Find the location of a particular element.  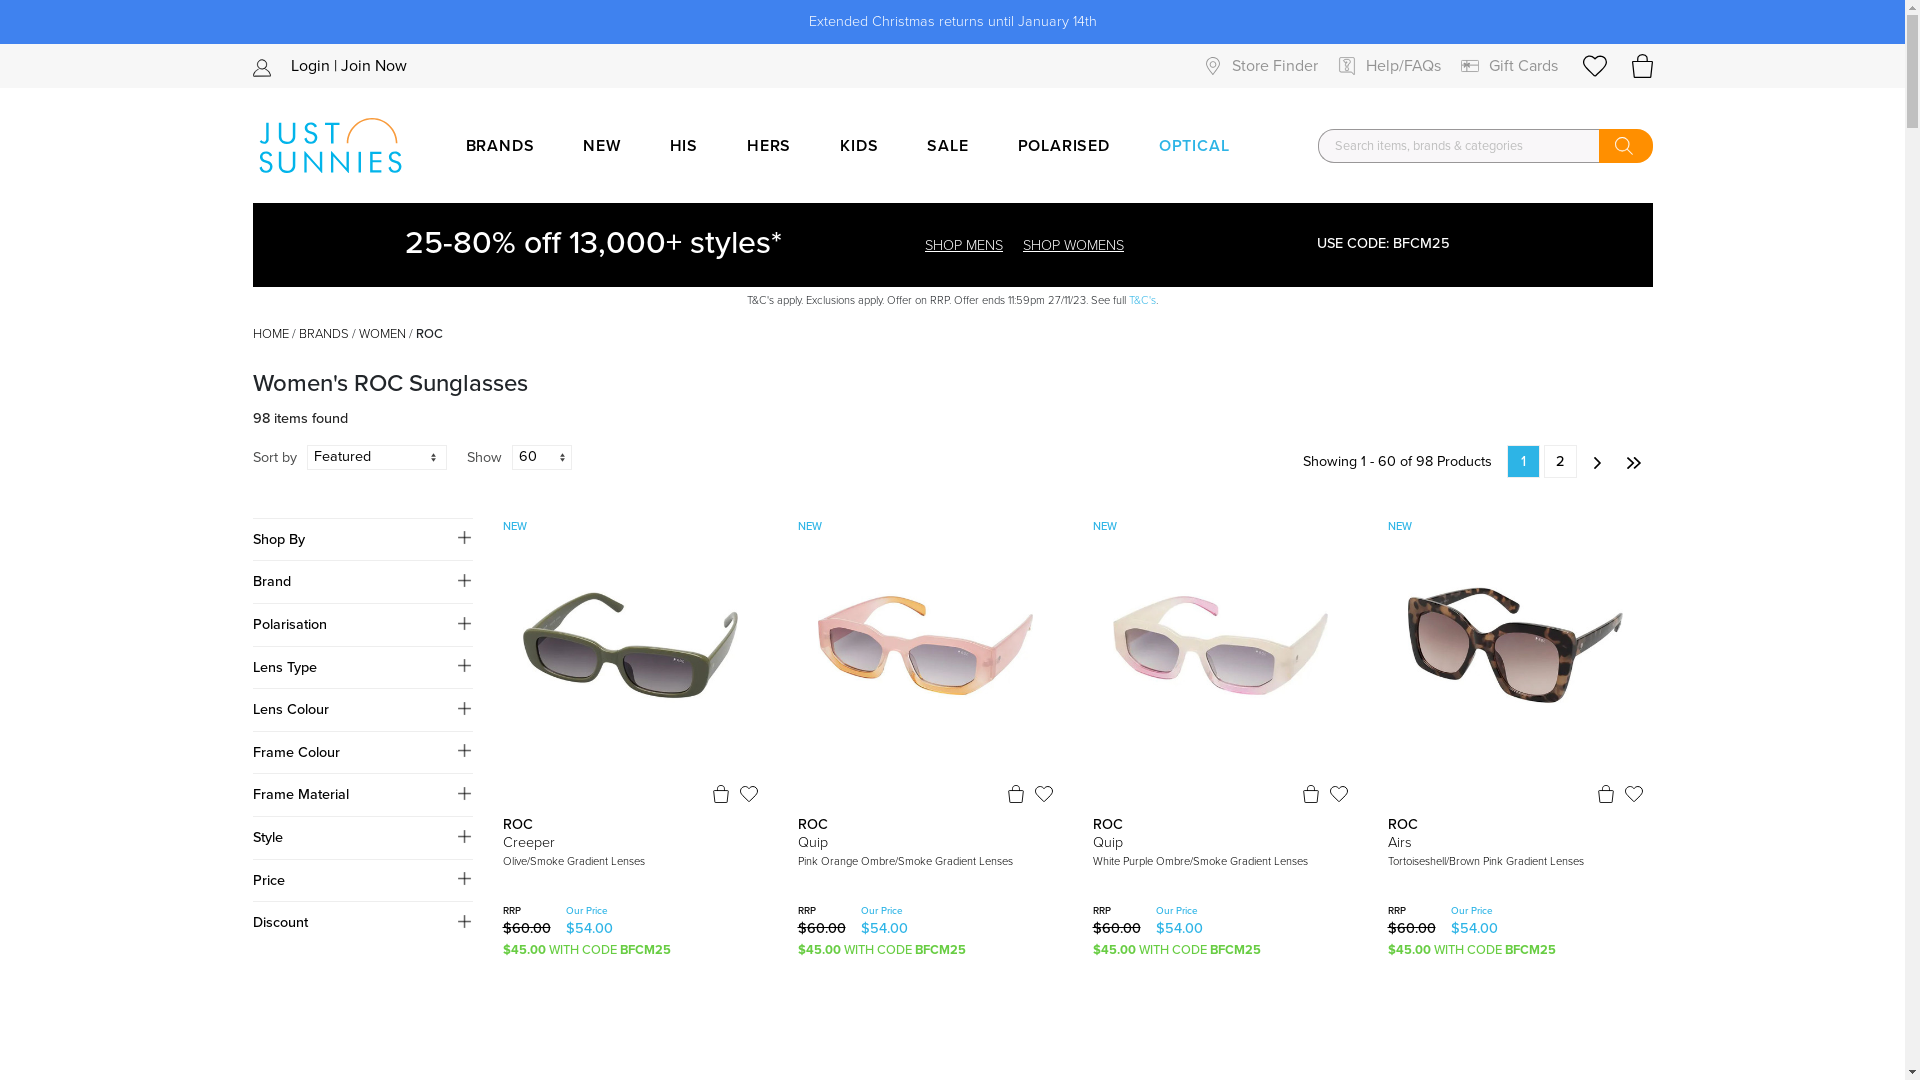

BRANDS is located at coordinates (323, 334).